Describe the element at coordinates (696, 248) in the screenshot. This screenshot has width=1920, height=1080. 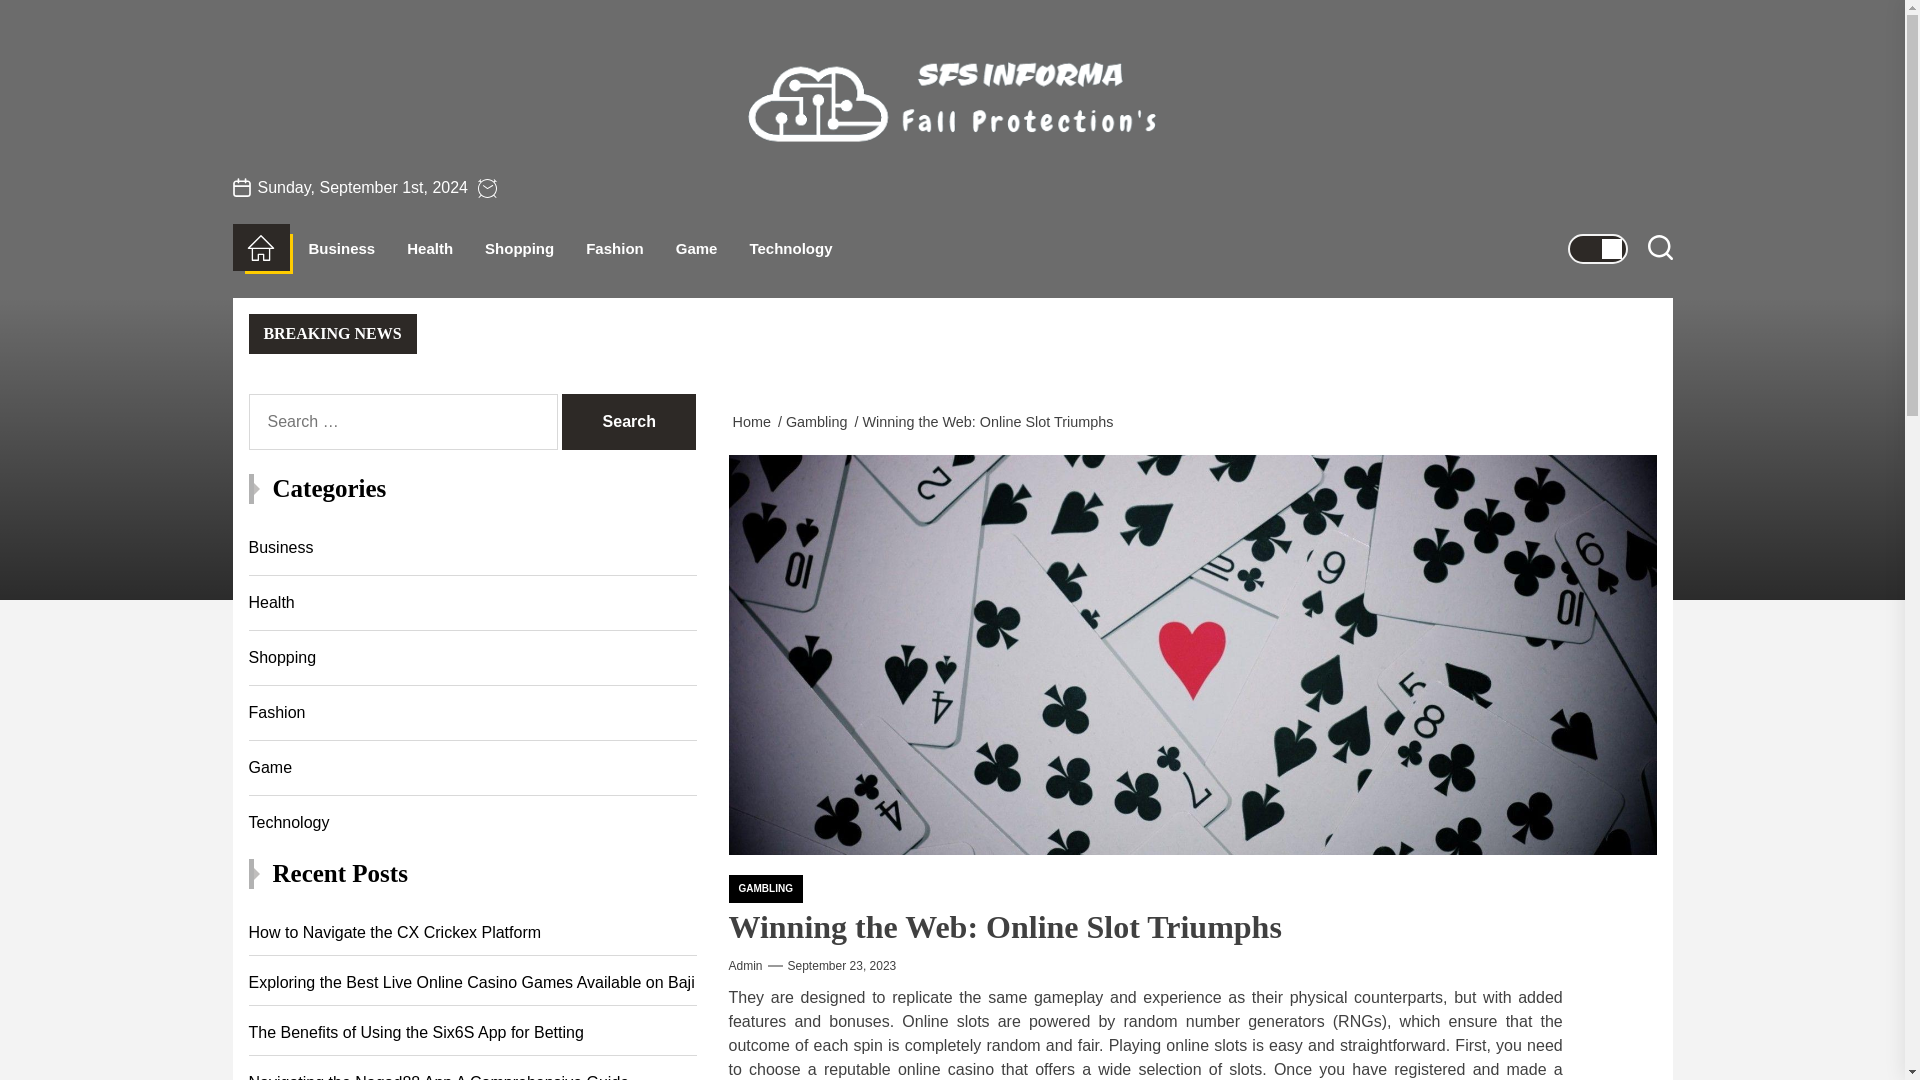
I see `Game` at that location.